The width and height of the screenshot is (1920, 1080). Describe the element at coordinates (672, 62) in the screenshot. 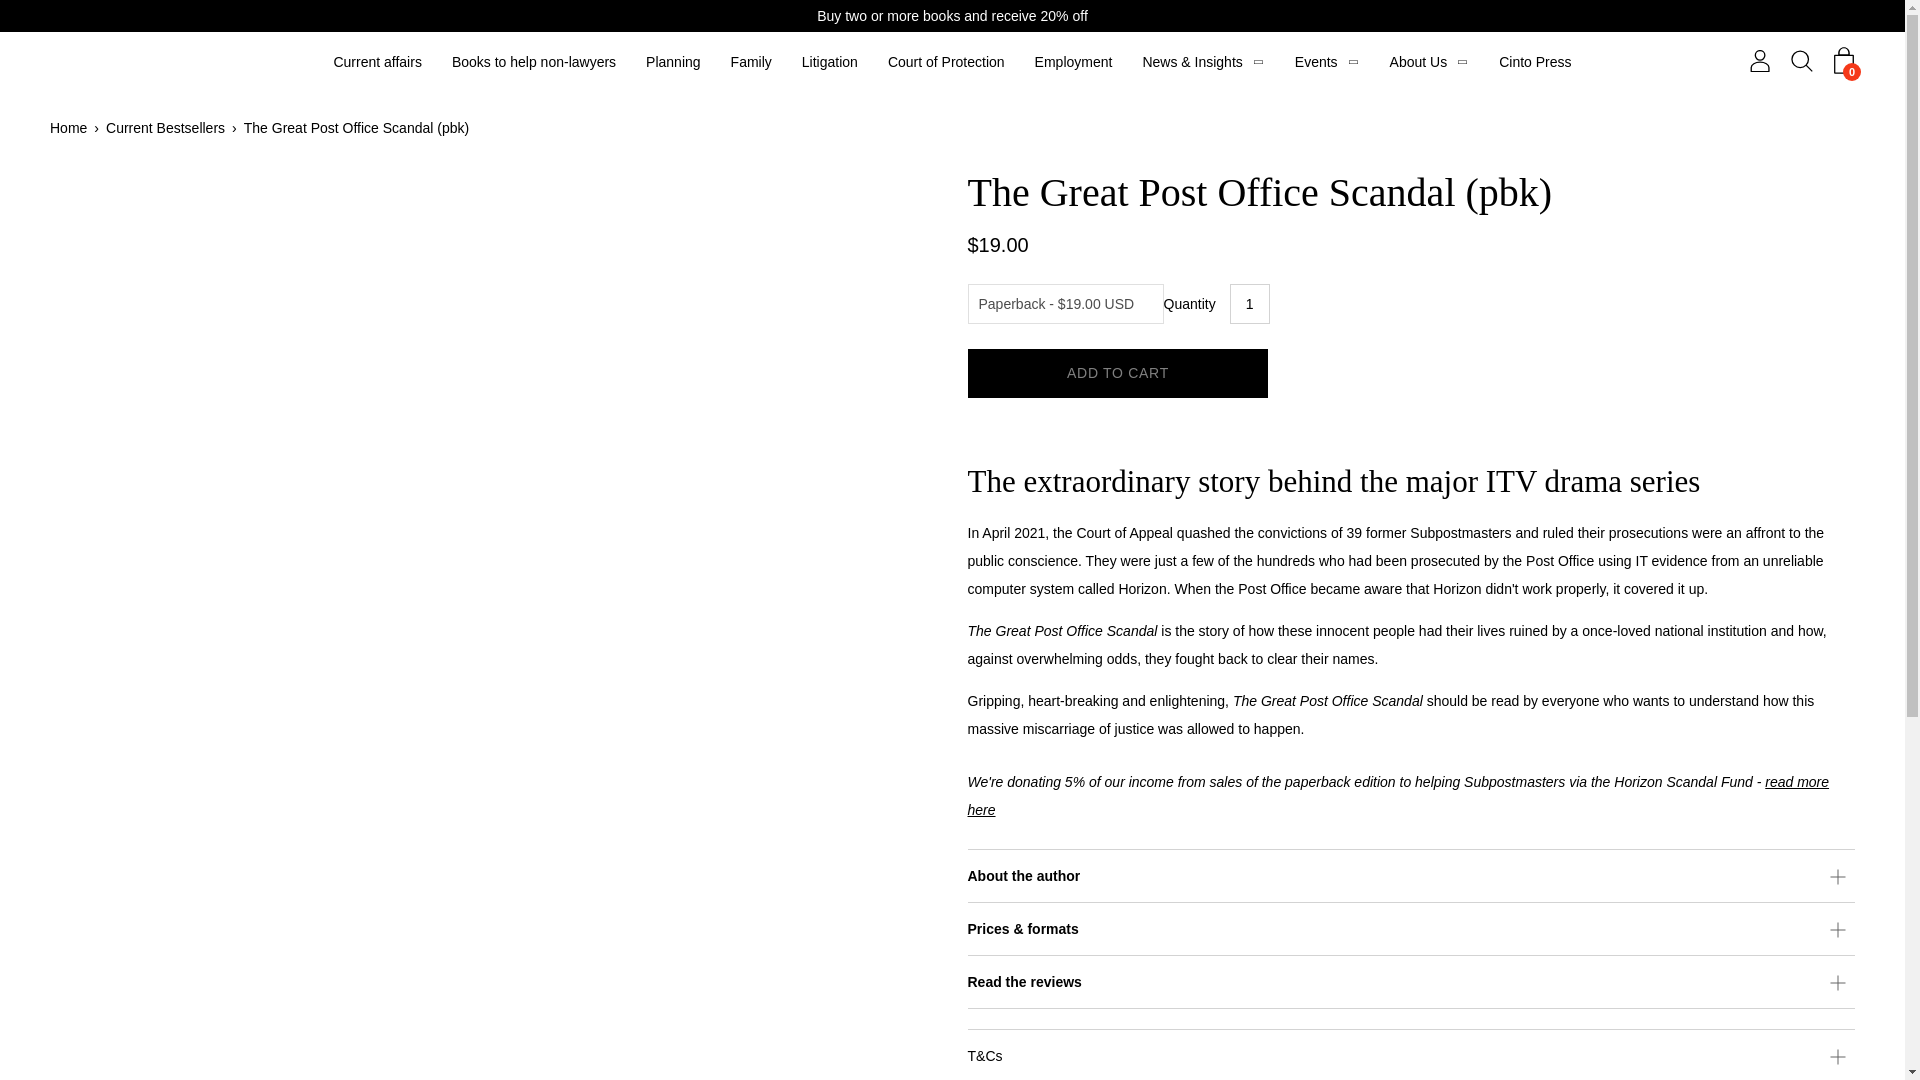

I see `Planning` at that location.